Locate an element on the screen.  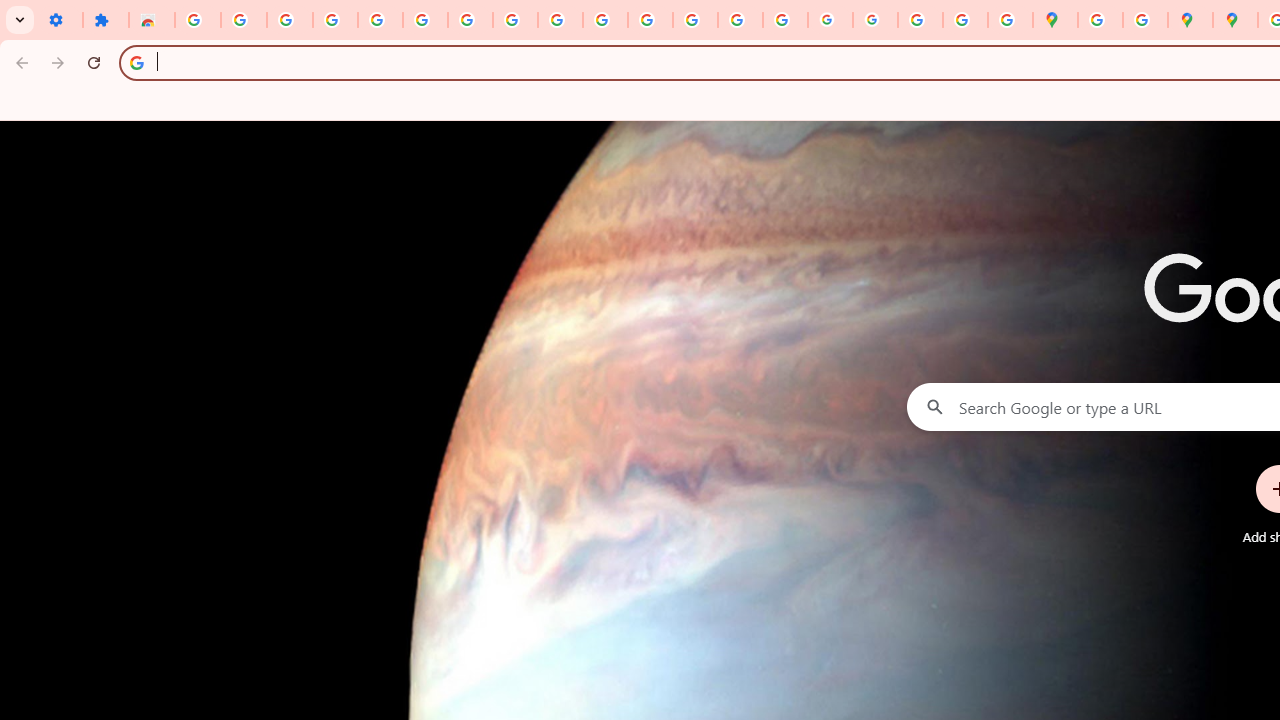
Safety in Our Products - Google Safety Center is located at coordinates (1145, 20).